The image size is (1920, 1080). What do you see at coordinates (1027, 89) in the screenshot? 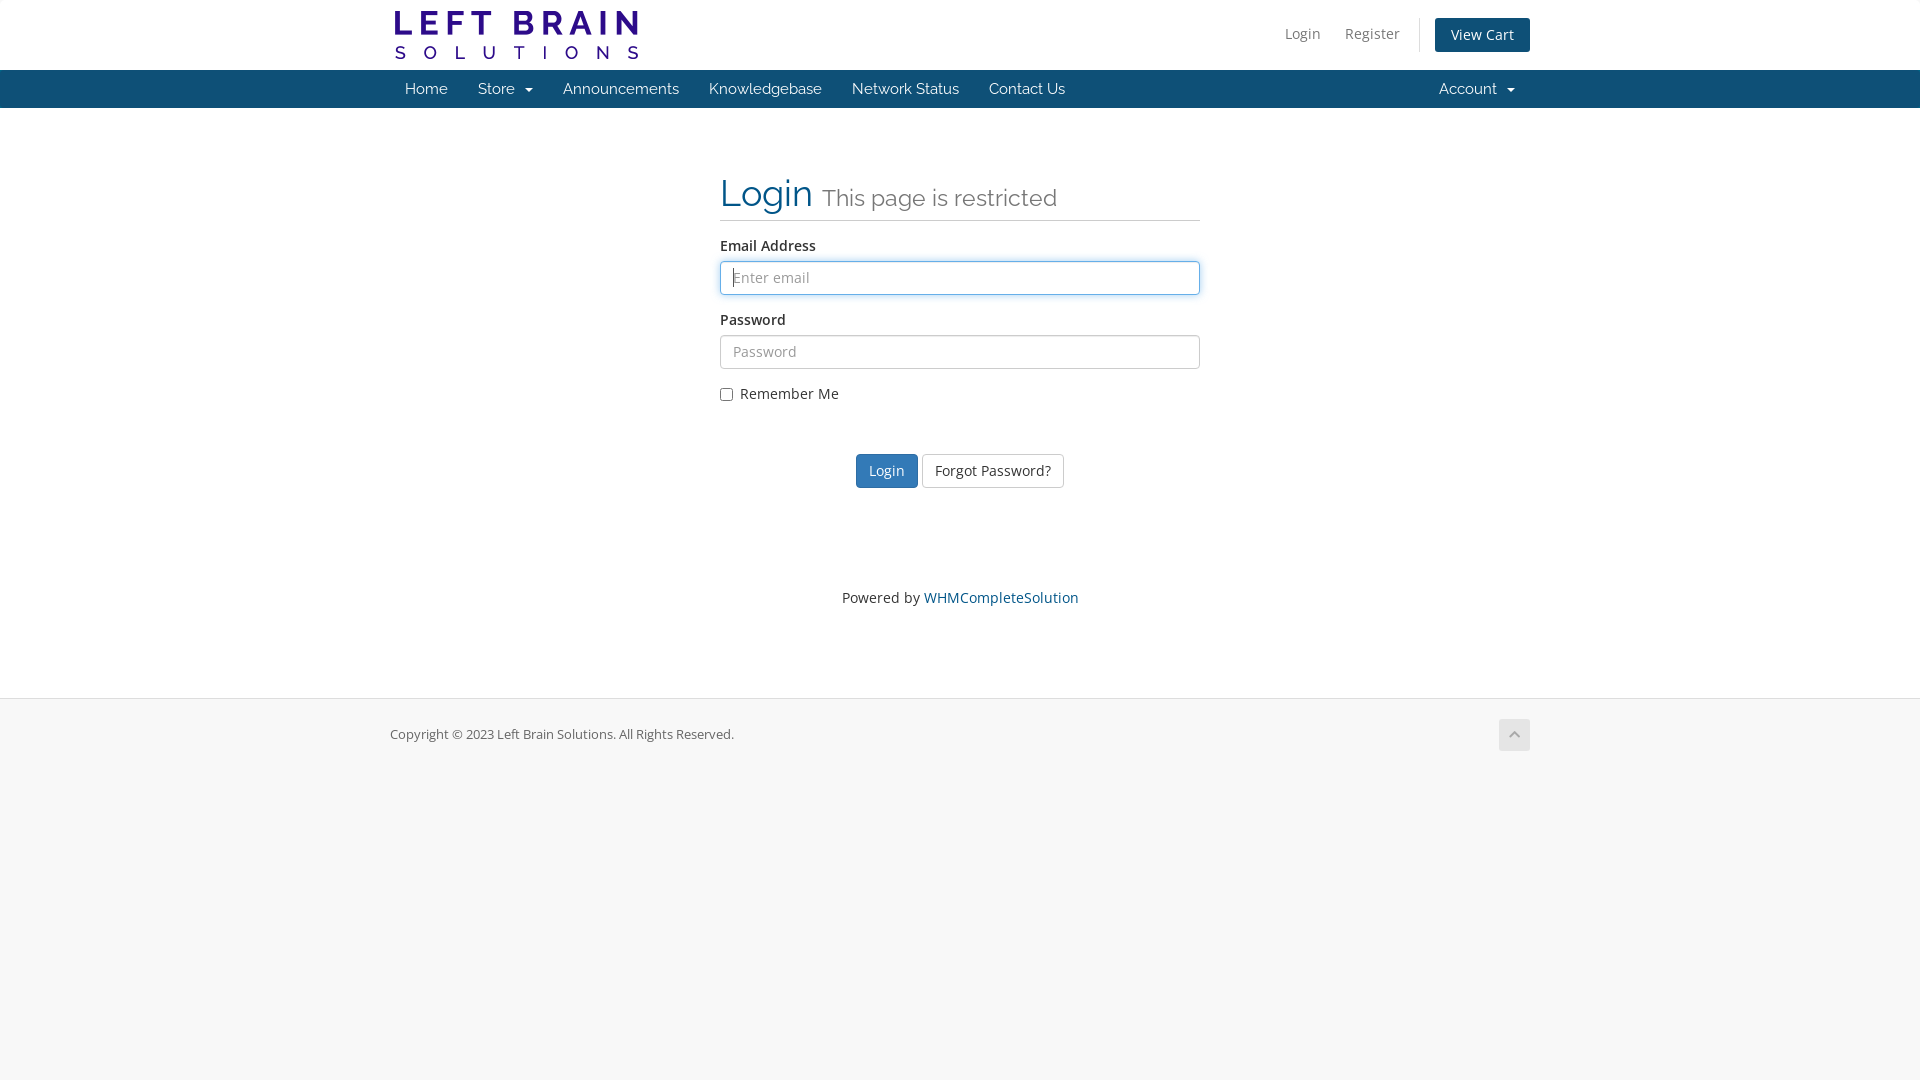
I see `Contact Us` at bounding box center [1027, 89].